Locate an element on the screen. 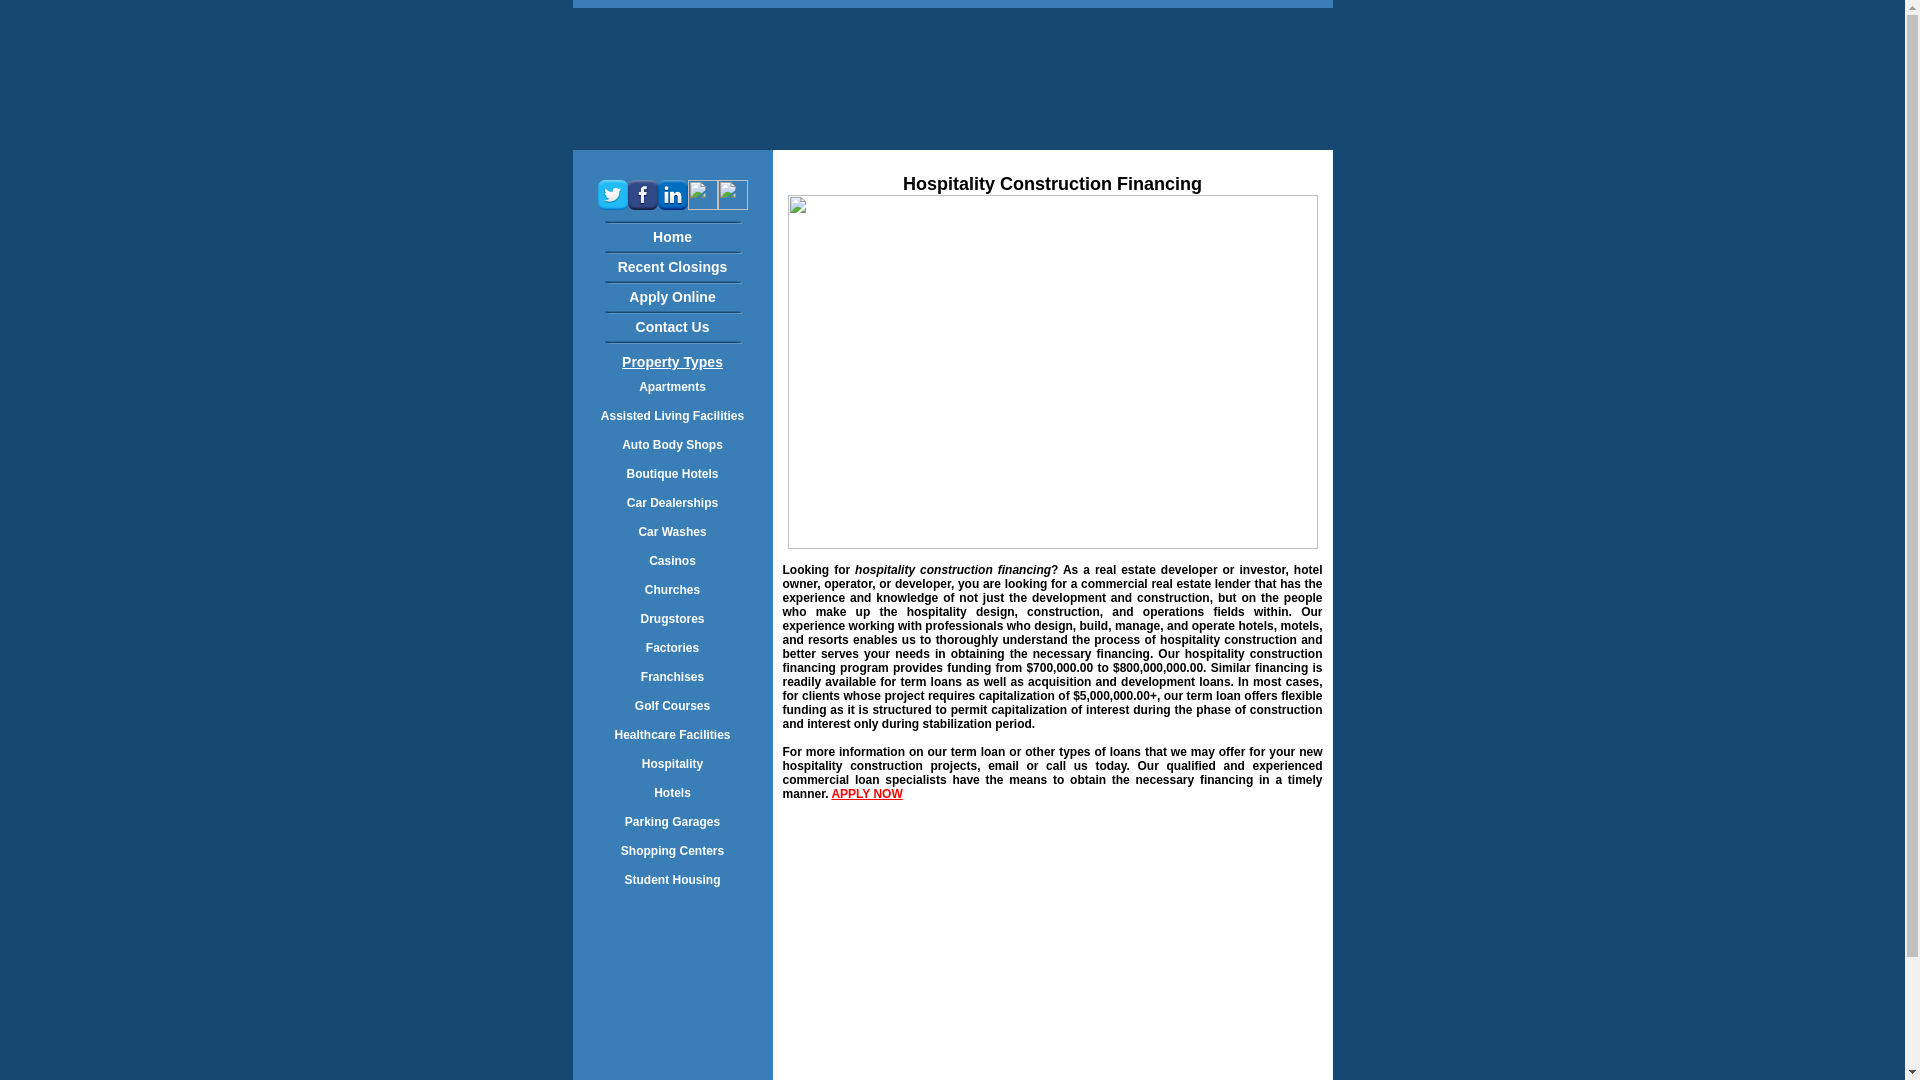 Image resolution: width=1920 pixels, height=1080 pixels. Parking Garages is located at coordinates (672, 822).